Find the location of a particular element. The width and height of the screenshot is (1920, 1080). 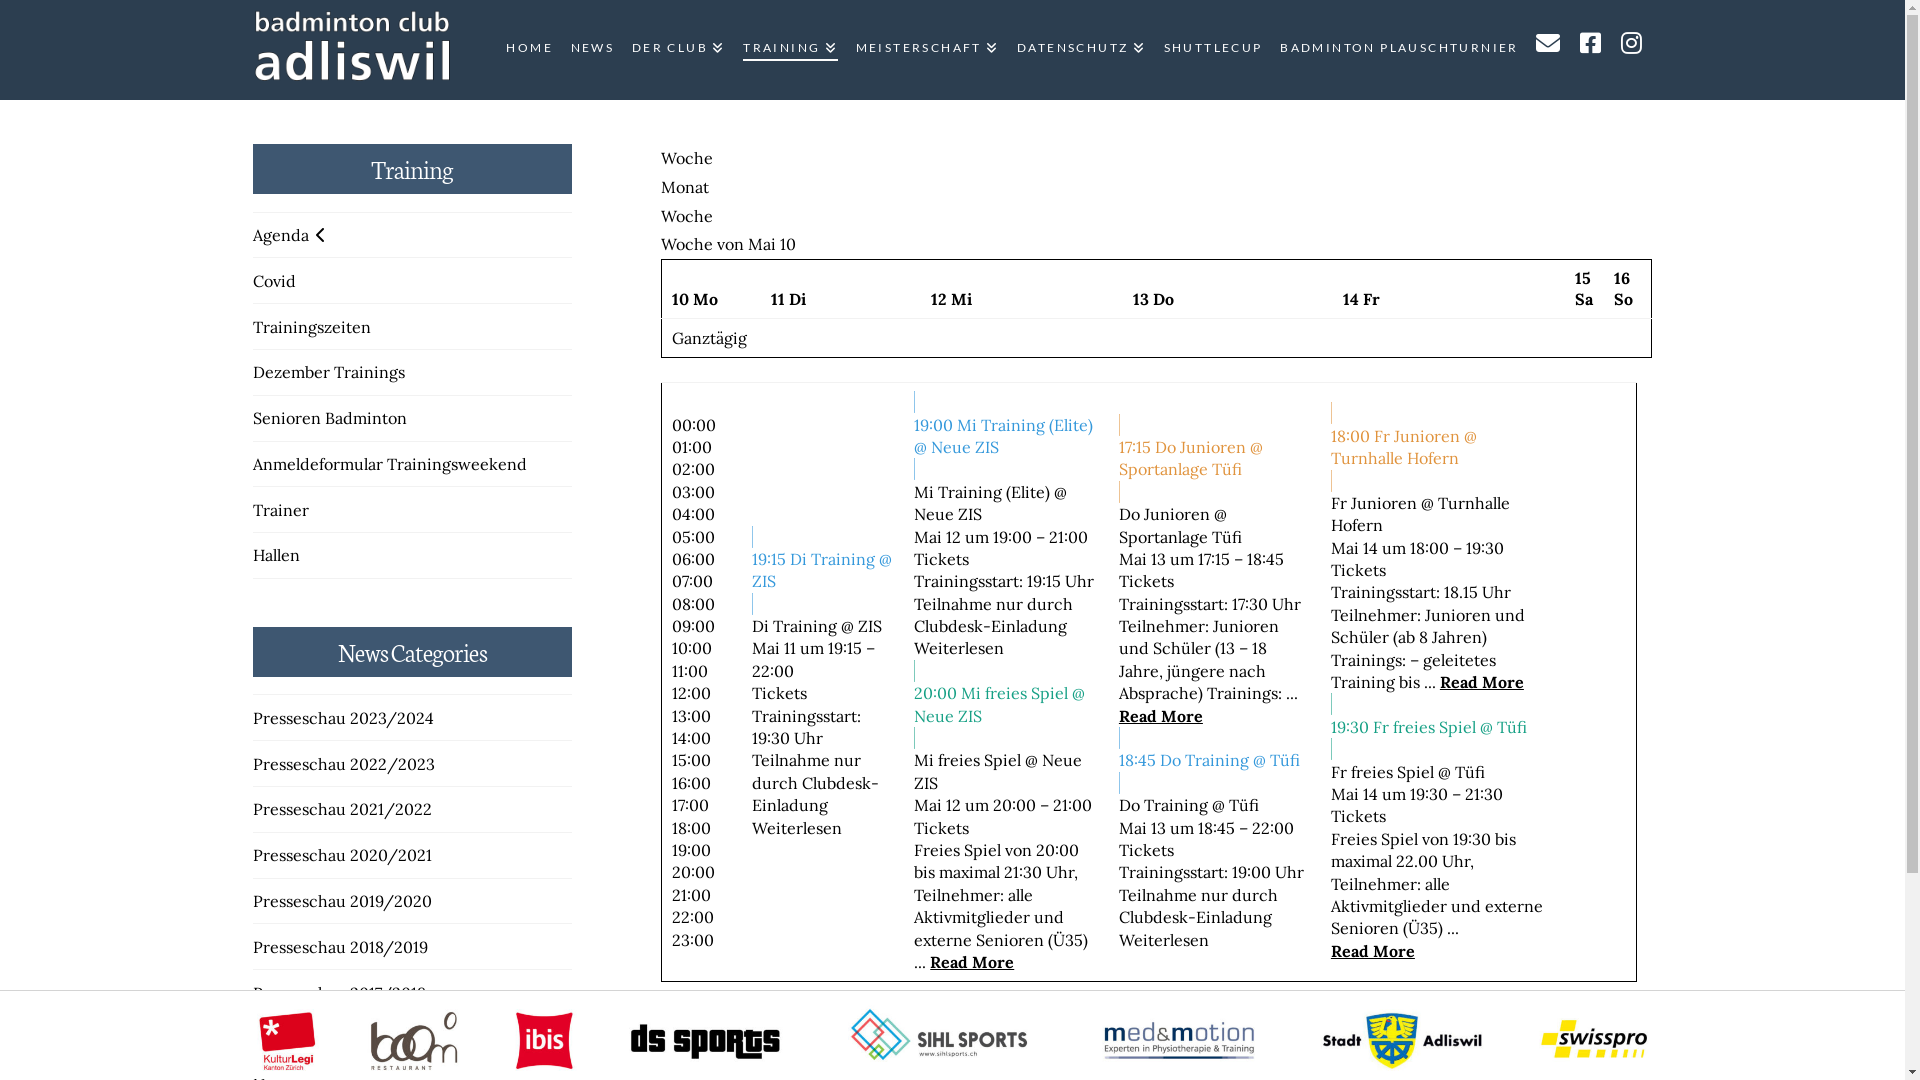

MEISTERSCHAFT is located at coordinates (926, 50).